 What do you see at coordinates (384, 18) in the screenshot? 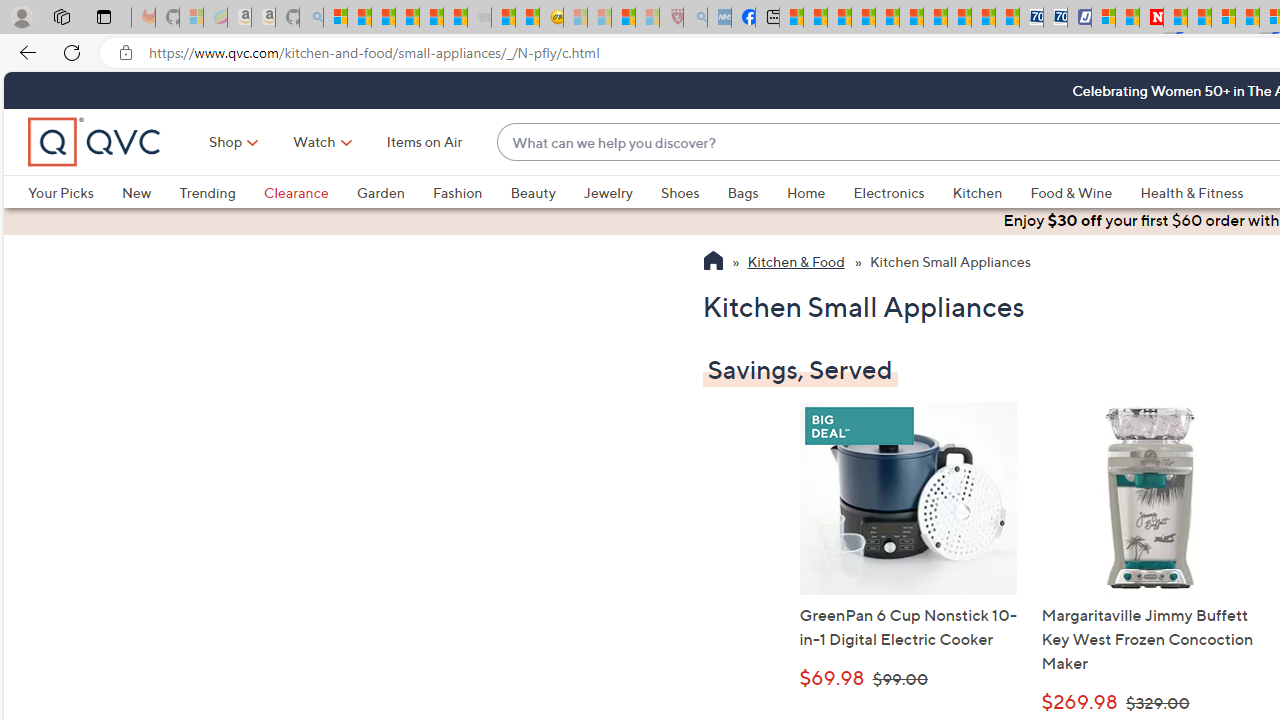
I see `The Weather Channel - MSN` at bounding box center [384, 18].